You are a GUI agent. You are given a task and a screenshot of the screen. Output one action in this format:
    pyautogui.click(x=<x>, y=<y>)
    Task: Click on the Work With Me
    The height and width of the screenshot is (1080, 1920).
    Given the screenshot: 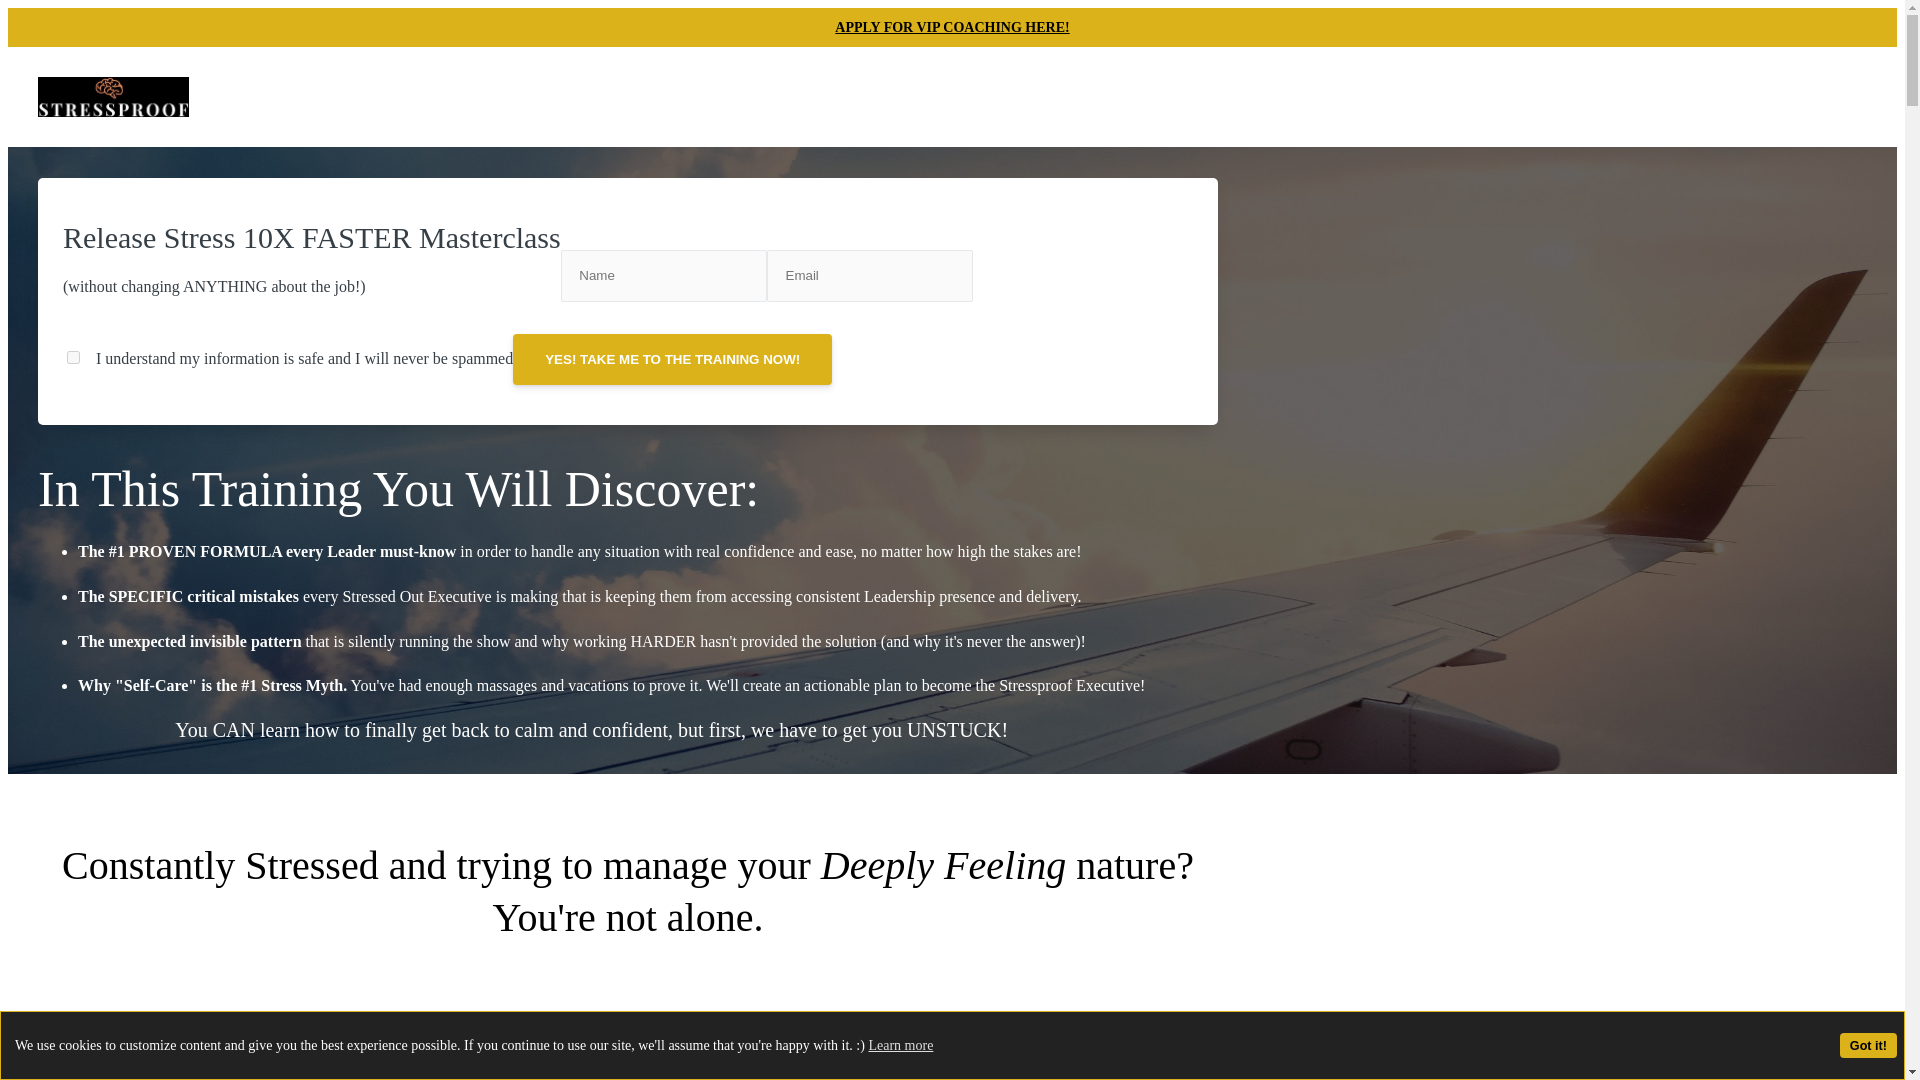 What is the action you would take?
    pyautogui.click(x=696, y=96)
    